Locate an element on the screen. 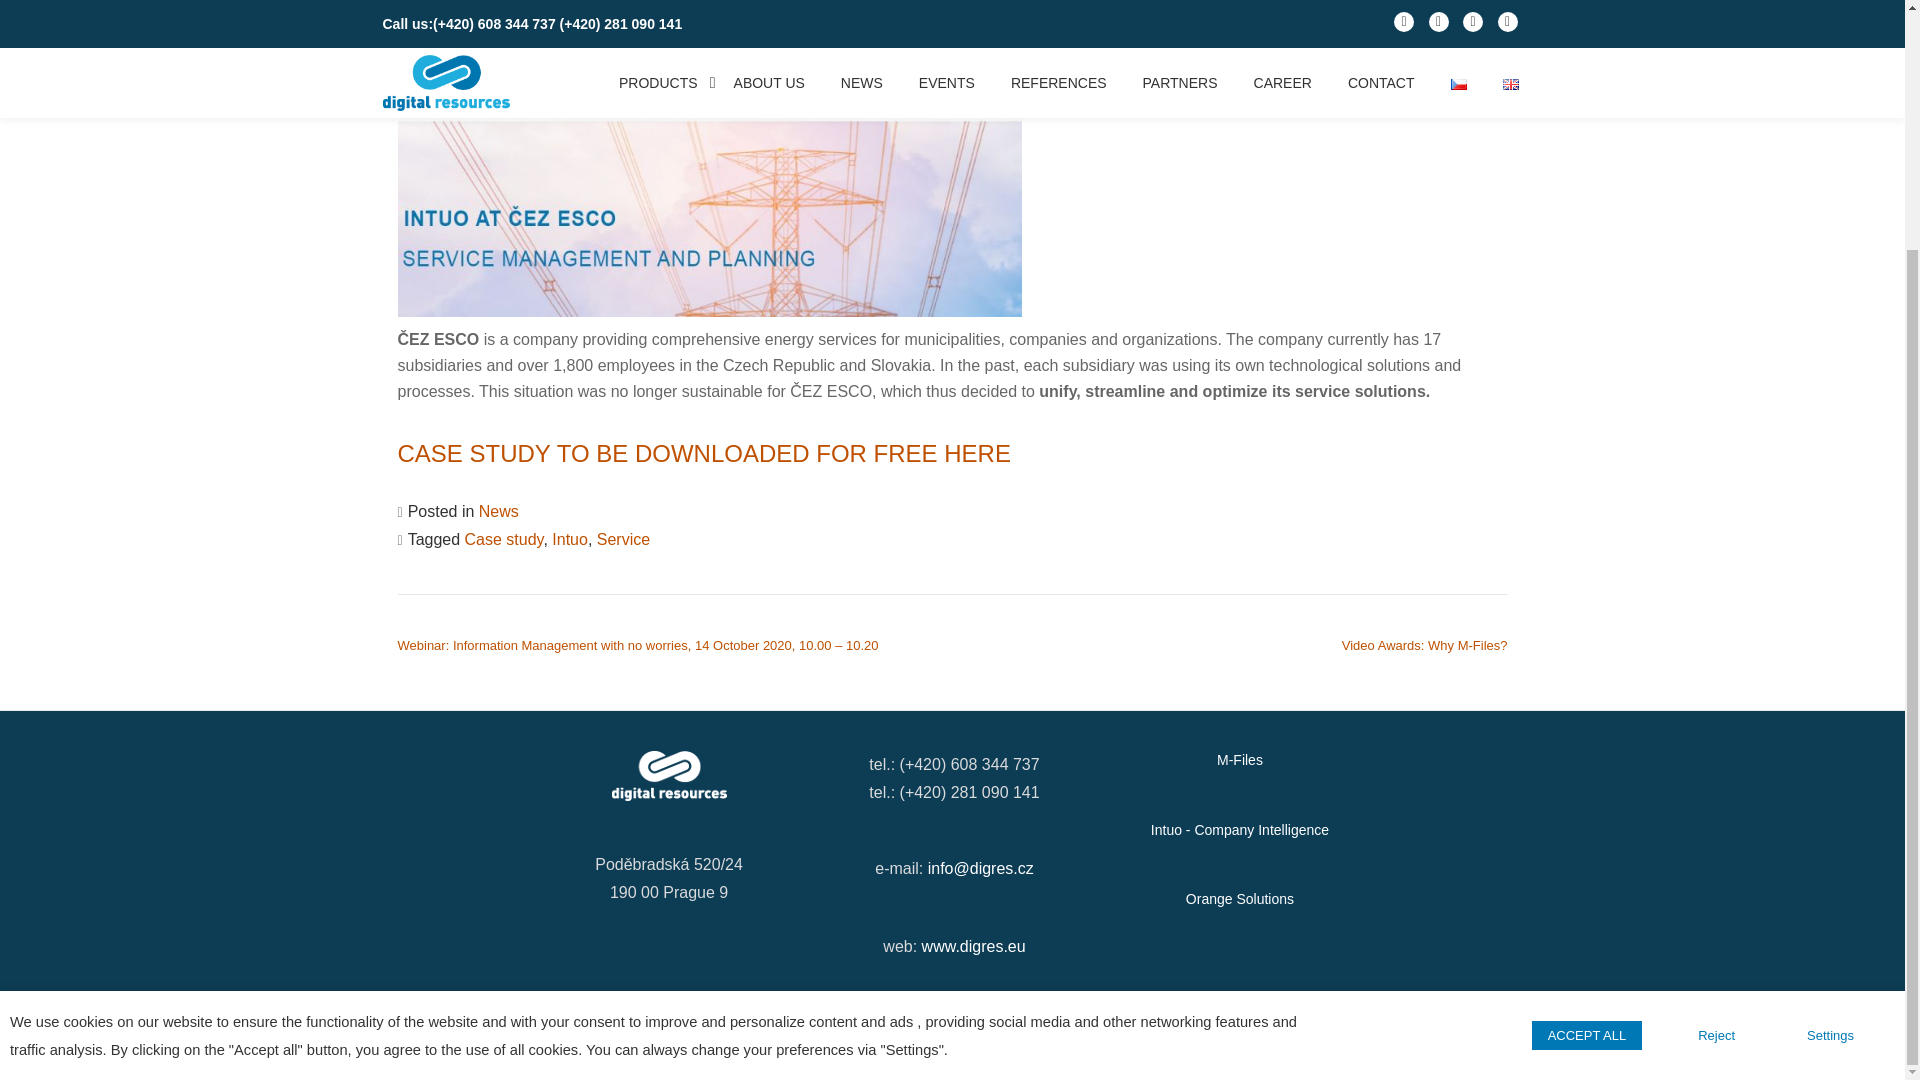 This screenshot has height=1080, width=1920. ACCEPT ALL is located at coordinates (1587, 724).